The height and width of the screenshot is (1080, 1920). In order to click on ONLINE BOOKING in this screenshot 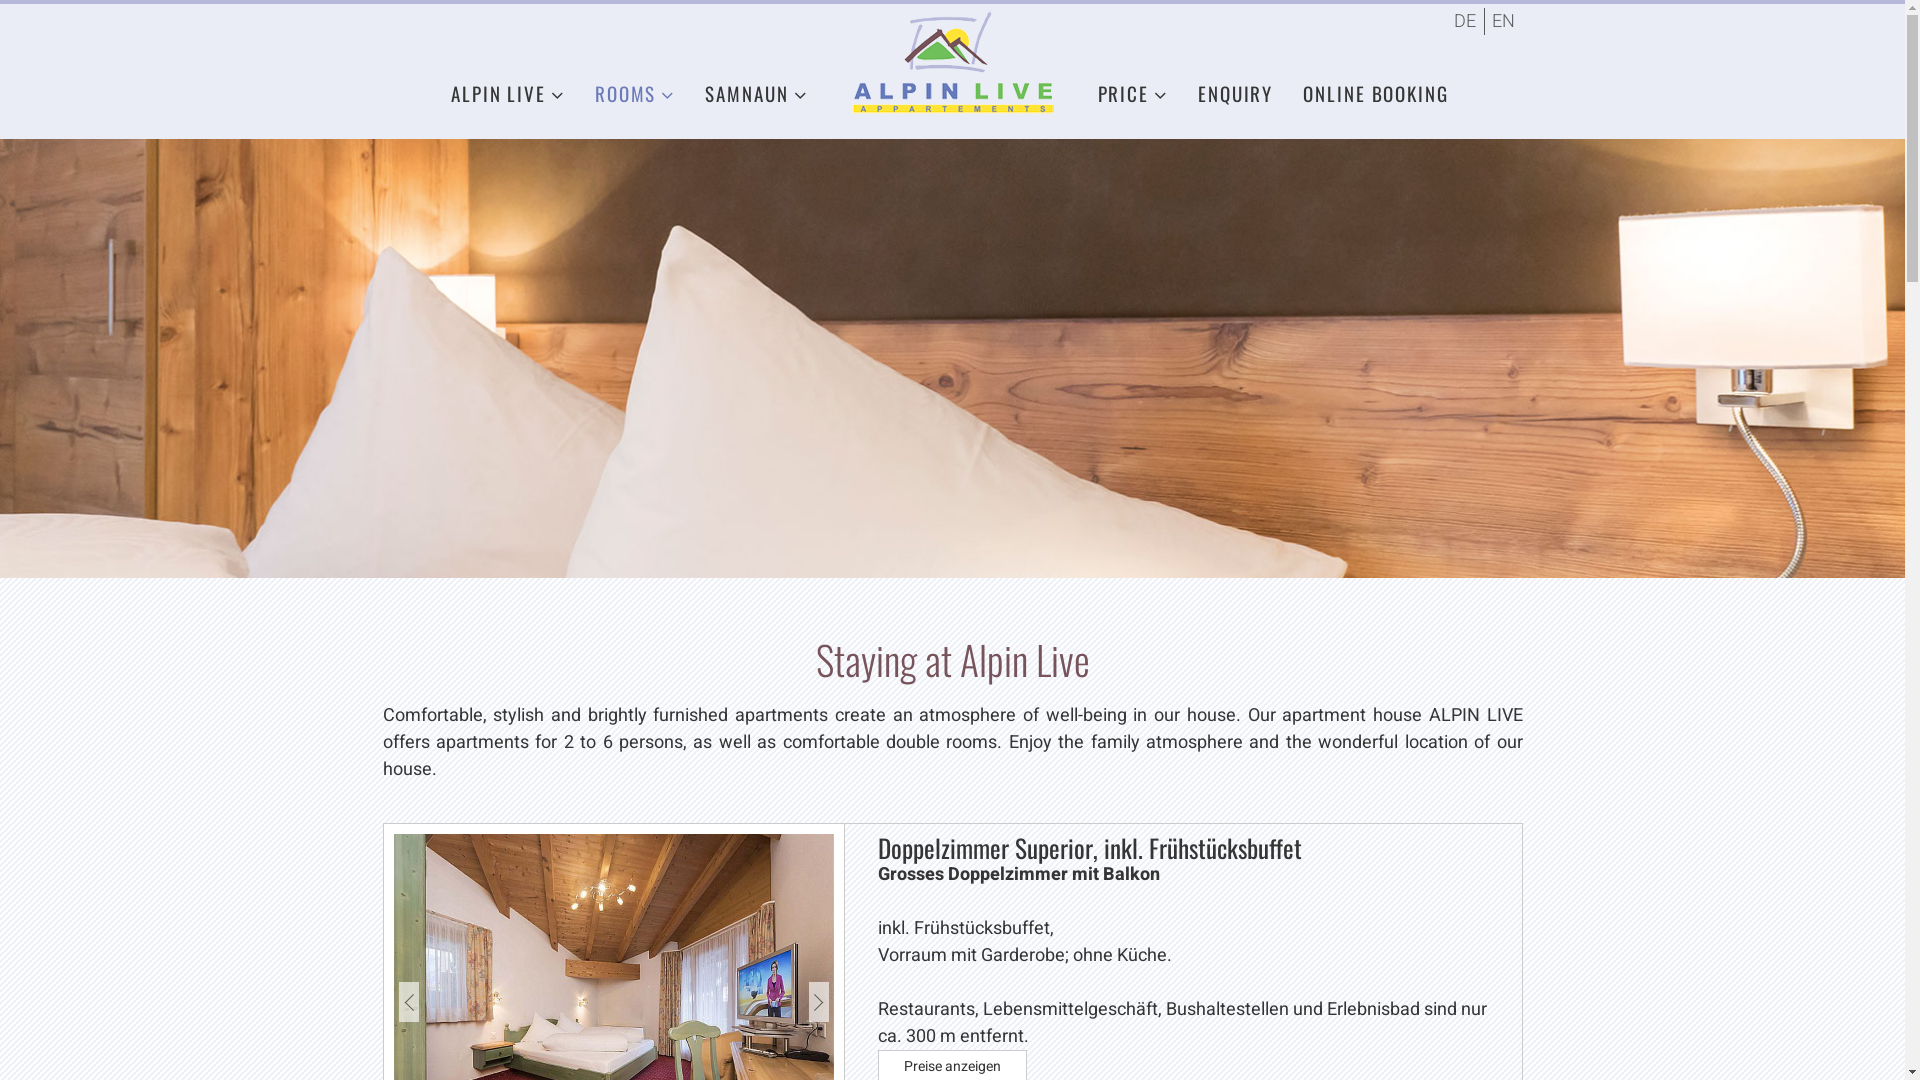, I will do `click(1376, 93)`.